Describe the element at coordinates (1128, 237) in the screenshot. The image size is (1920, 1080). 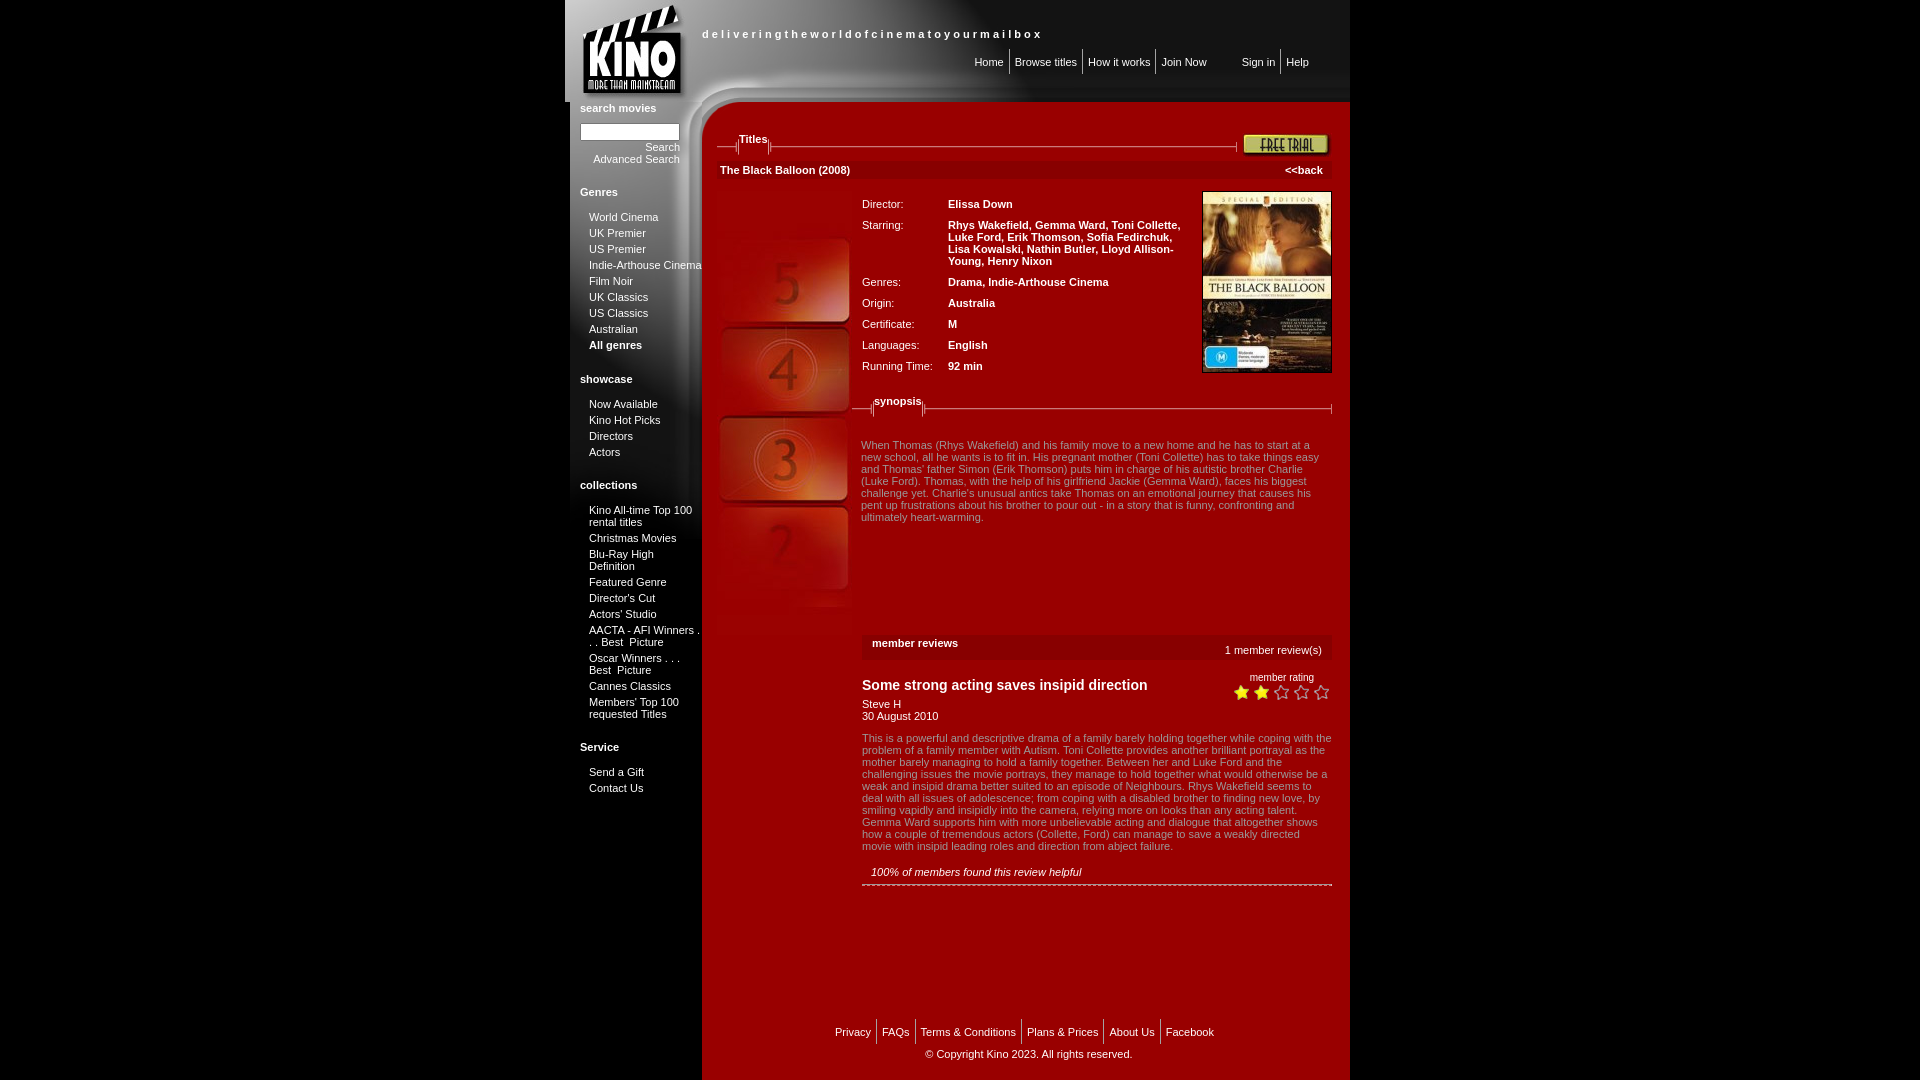
I see `Sofia Fedirchuk` at that location.